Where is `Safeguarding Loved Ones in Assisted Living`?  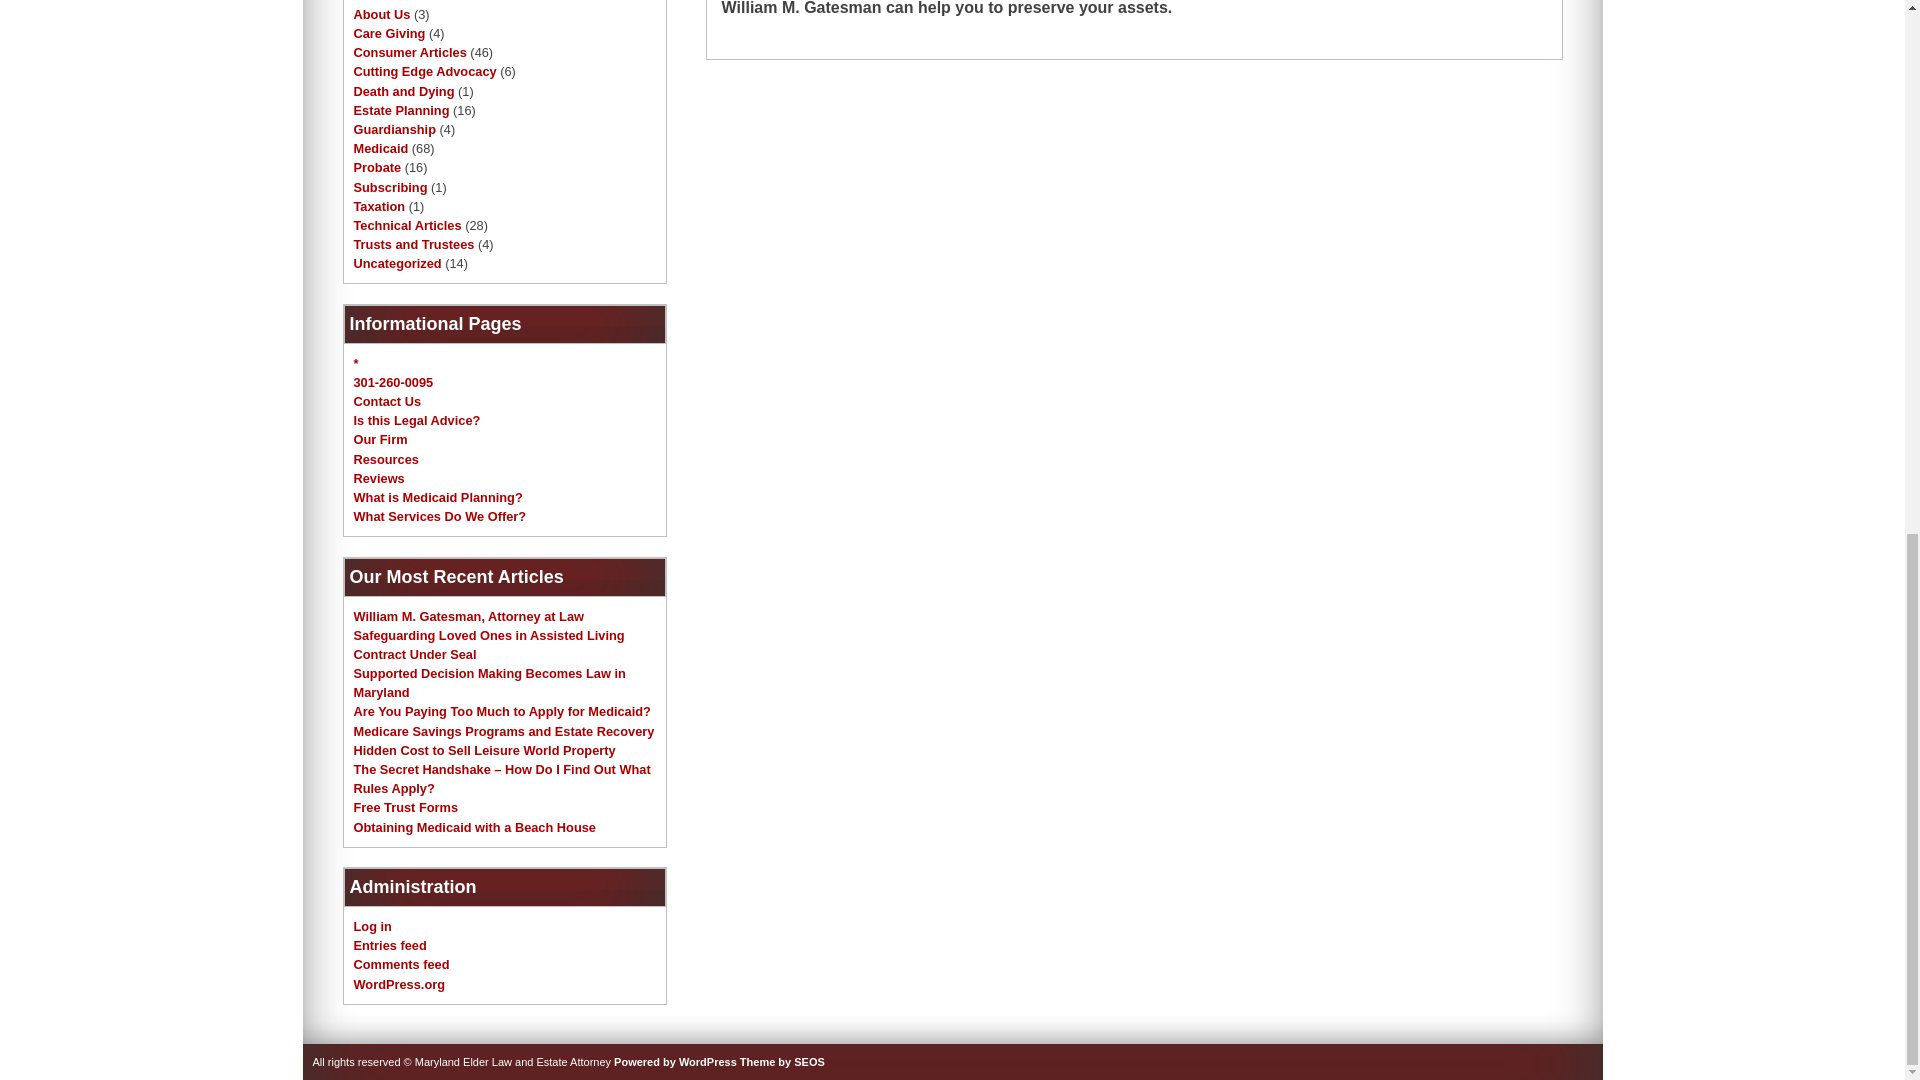
Safeguarding Loved Ones in Assisted Living is located at coordinates (489, 634).